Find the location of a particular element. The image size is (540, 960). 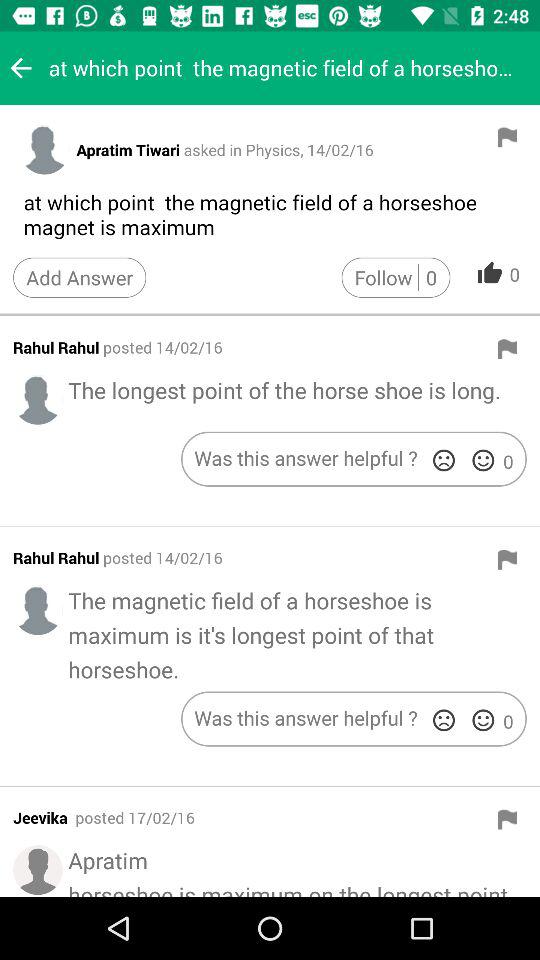

express dissatisfaction with answer is located at coordinates (444, 720).